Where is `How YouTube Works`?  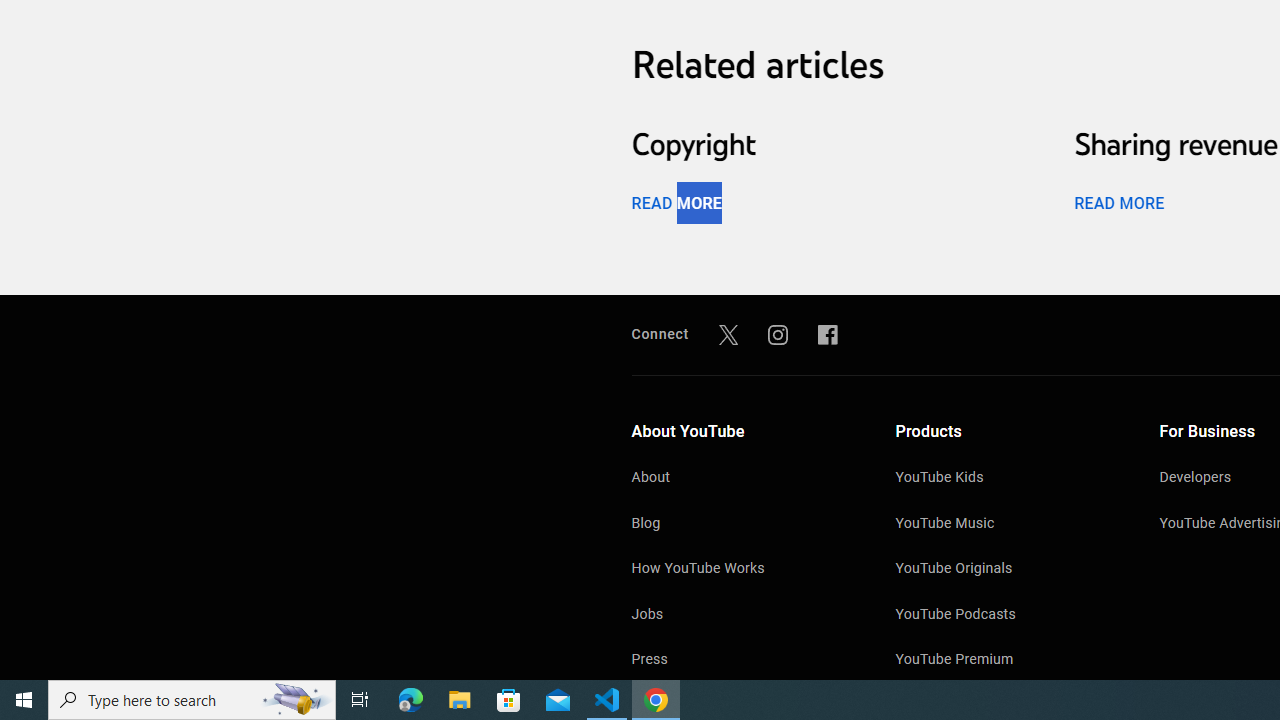
How YouTube Works is located at coordinates (744, 570).